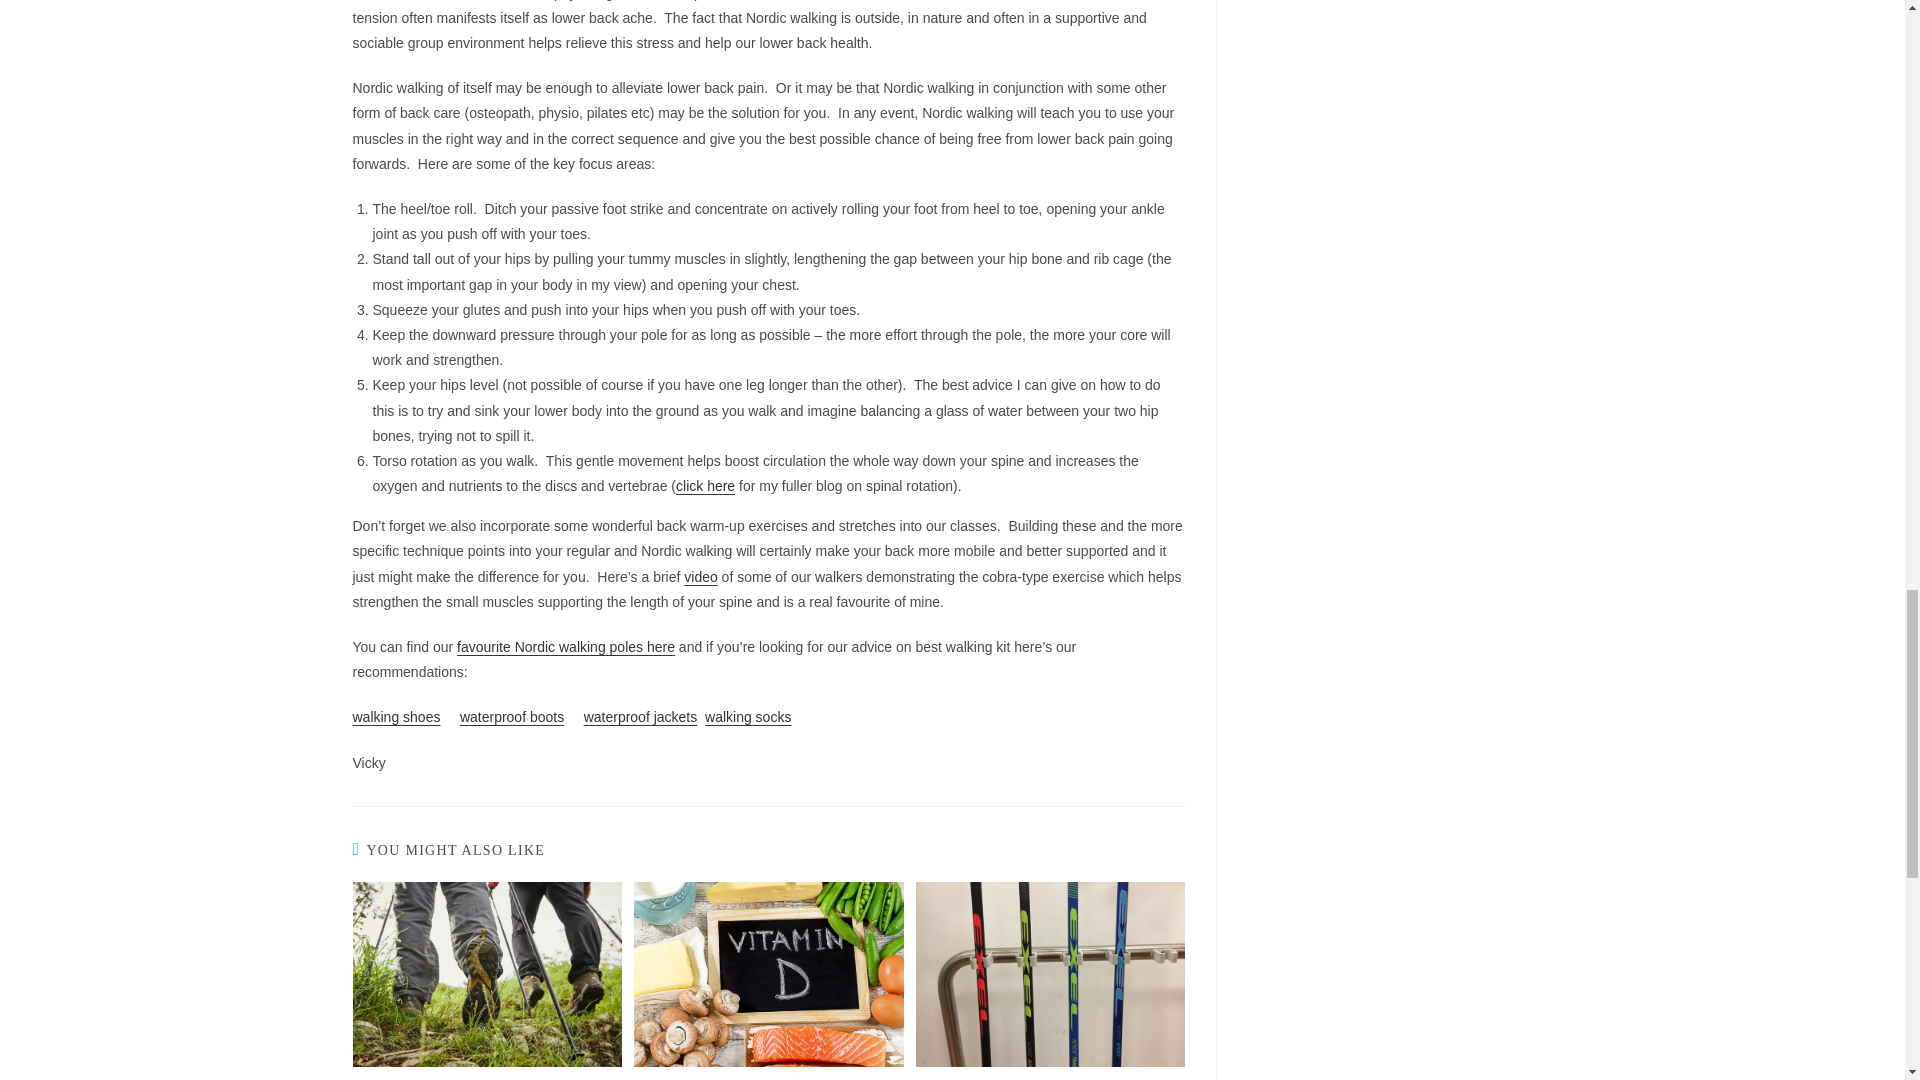 This screenshot has height=1080, width=1920. Describe the element at coordinates (566, 646) in the screenshot. I see `favourite Nordic walking poles here` at that location.